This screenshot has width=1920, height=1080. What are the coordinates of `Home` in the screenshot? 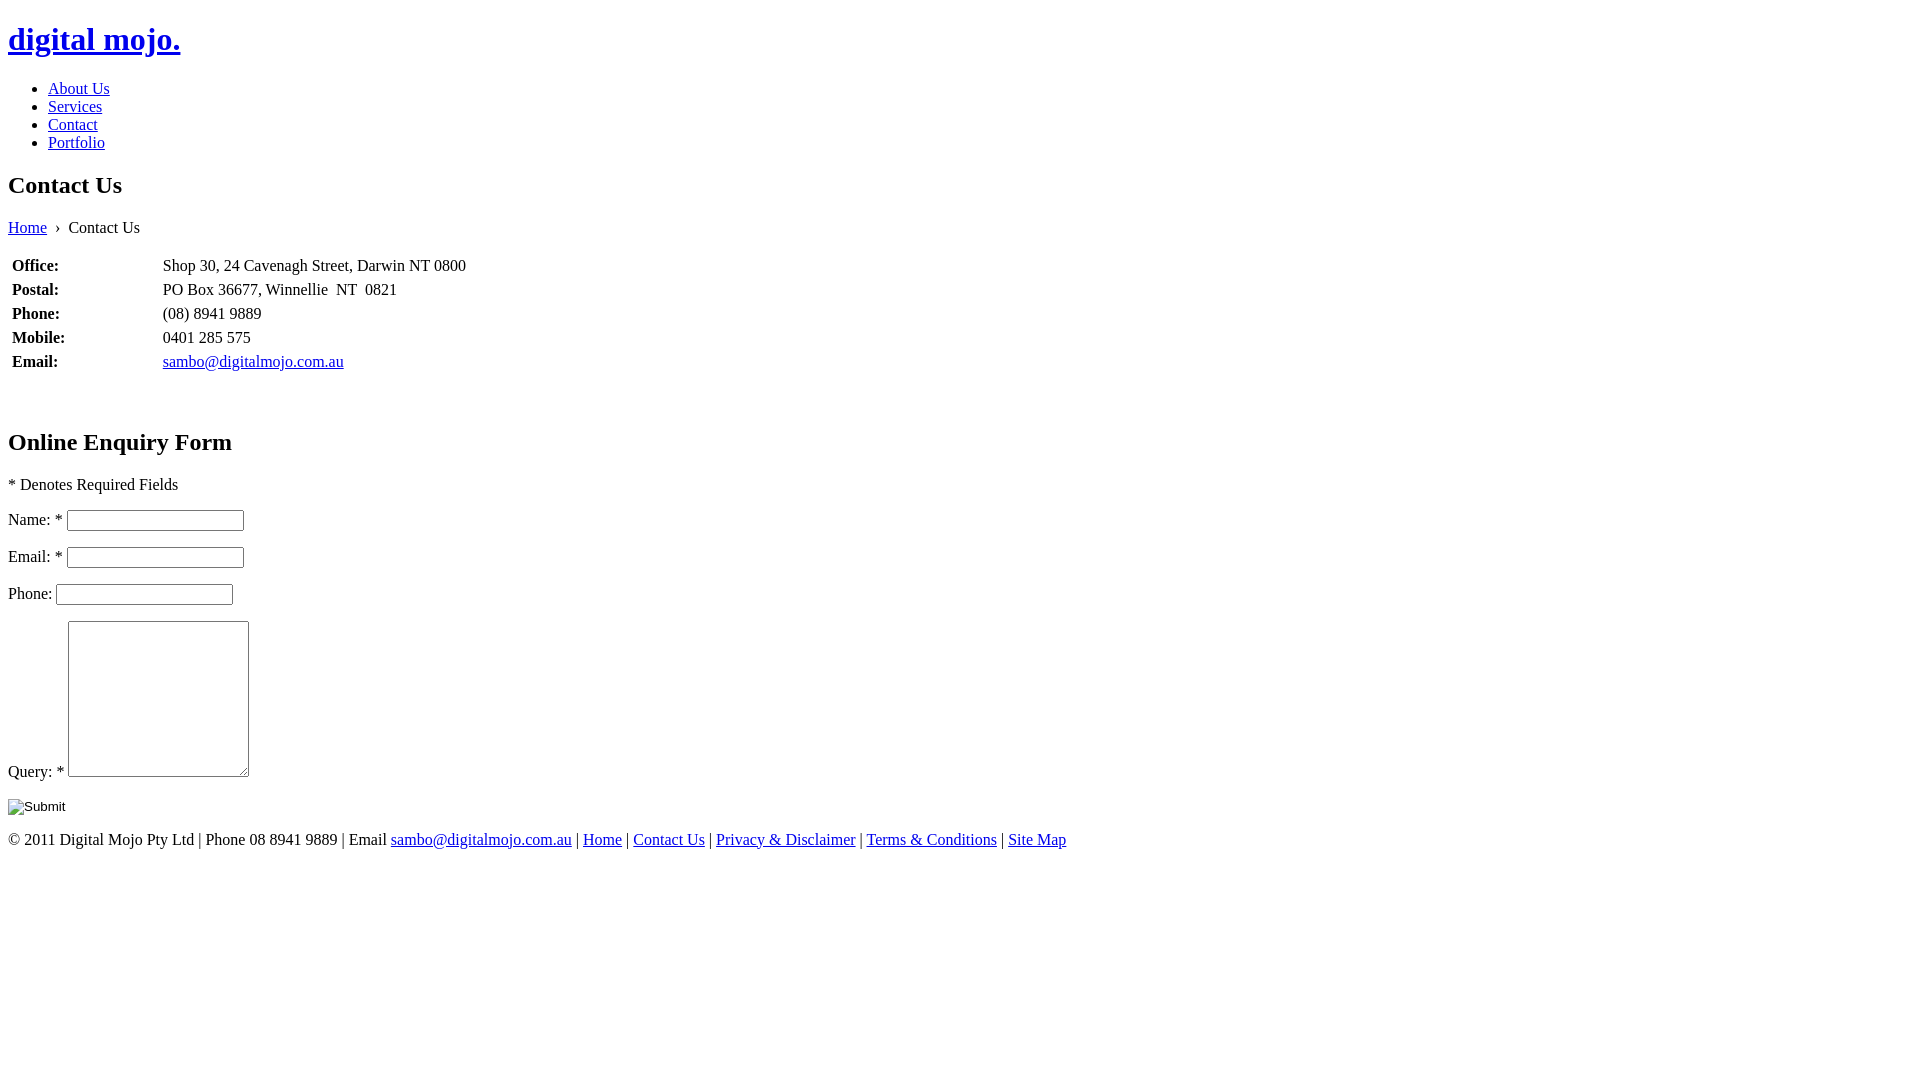 It's located at (602, 838).